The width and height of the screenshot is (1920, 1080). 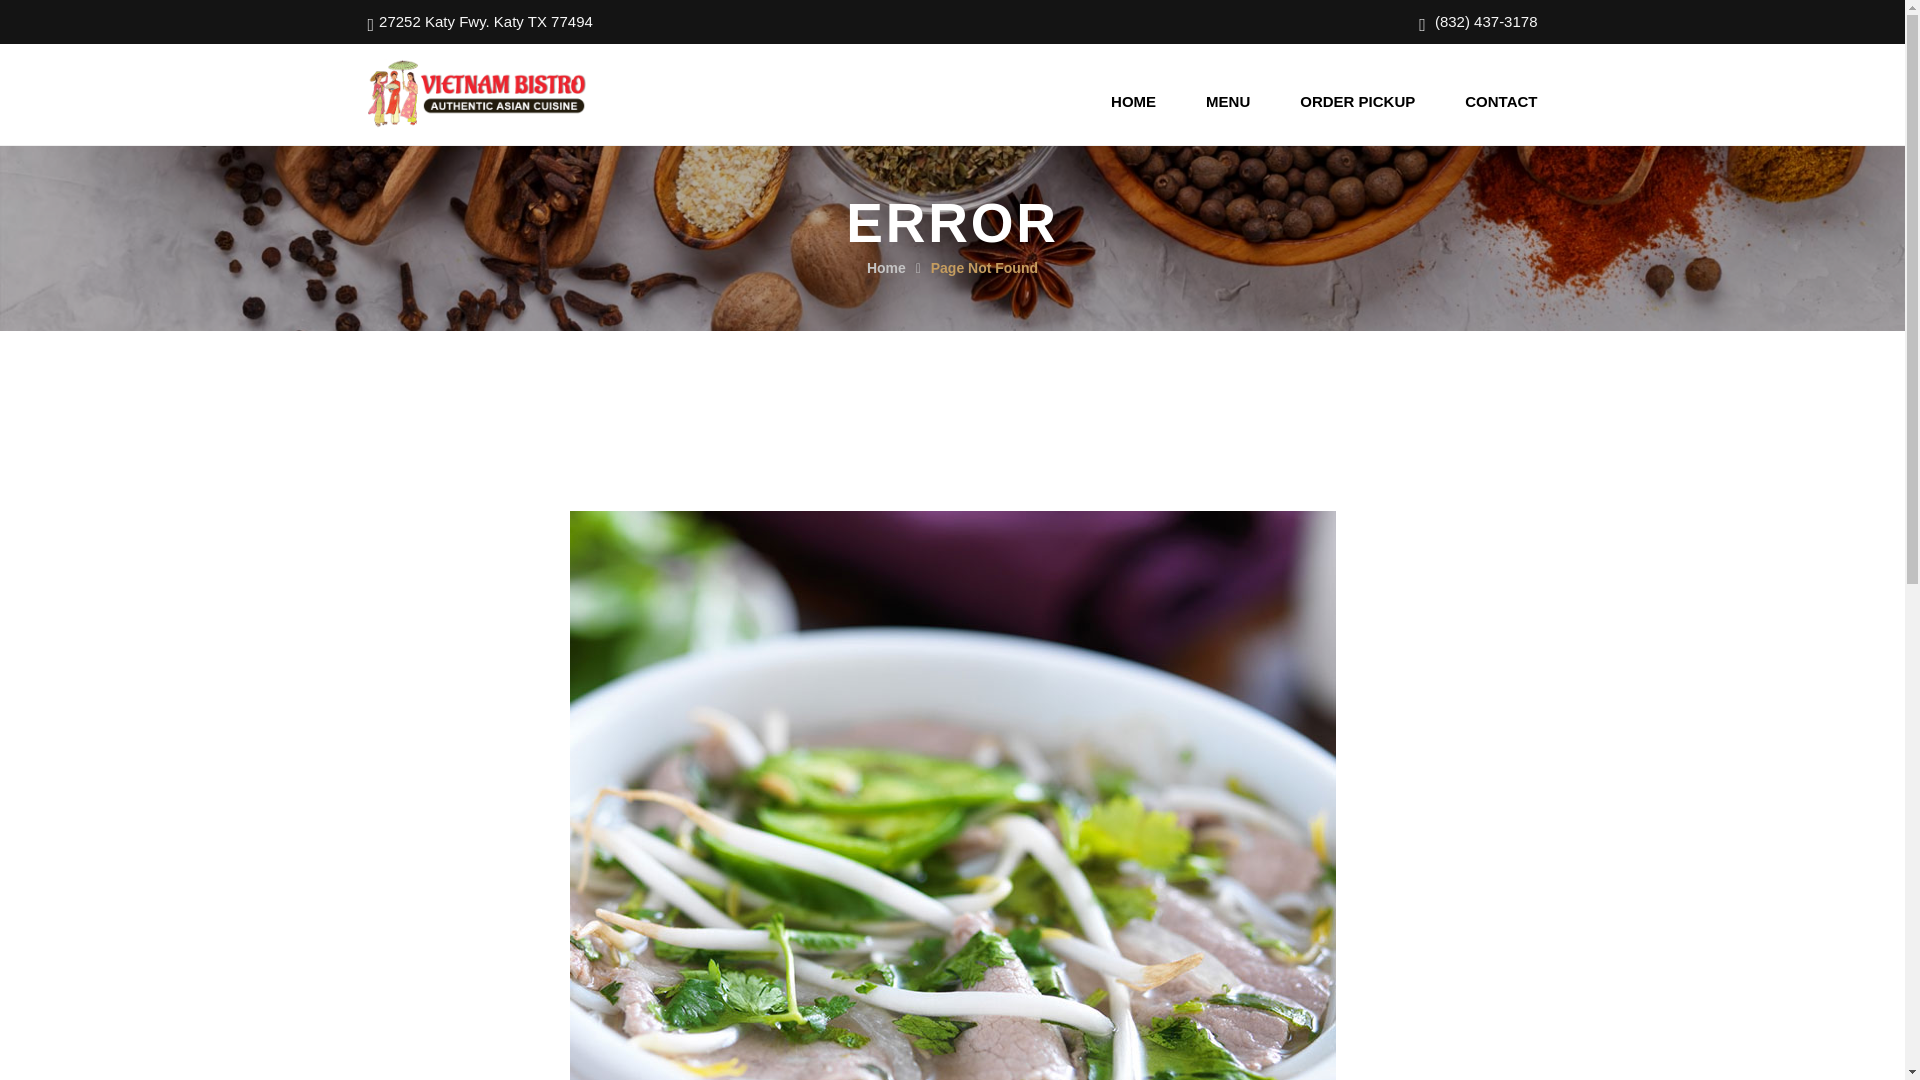 What do you see at coordinates (1227, 101) in the screenshot?
I see `MENU` at bounding box center [1227, 101].